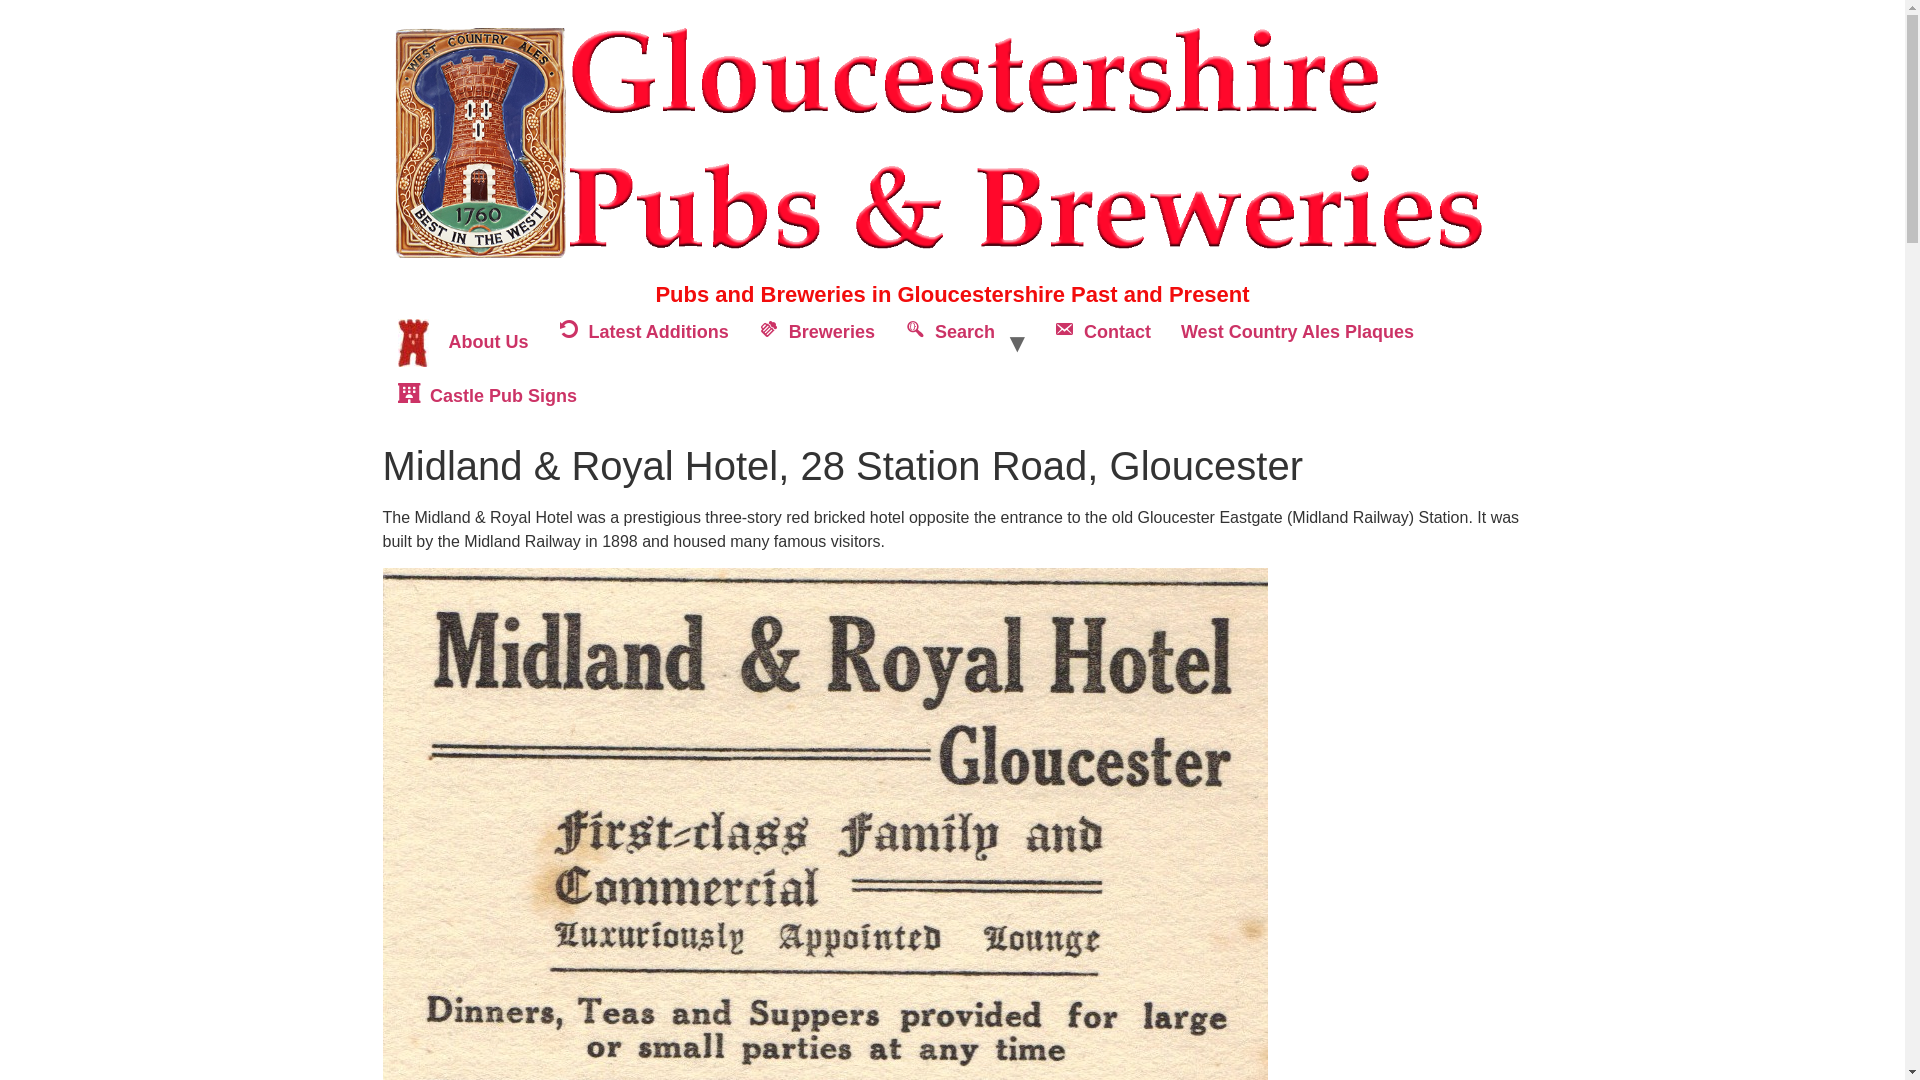 The width and height of the screenshot is (1920, 1080). Describe the element at coordinates (644, 342) in the screenshot. I see `Latest Additions` at that location.